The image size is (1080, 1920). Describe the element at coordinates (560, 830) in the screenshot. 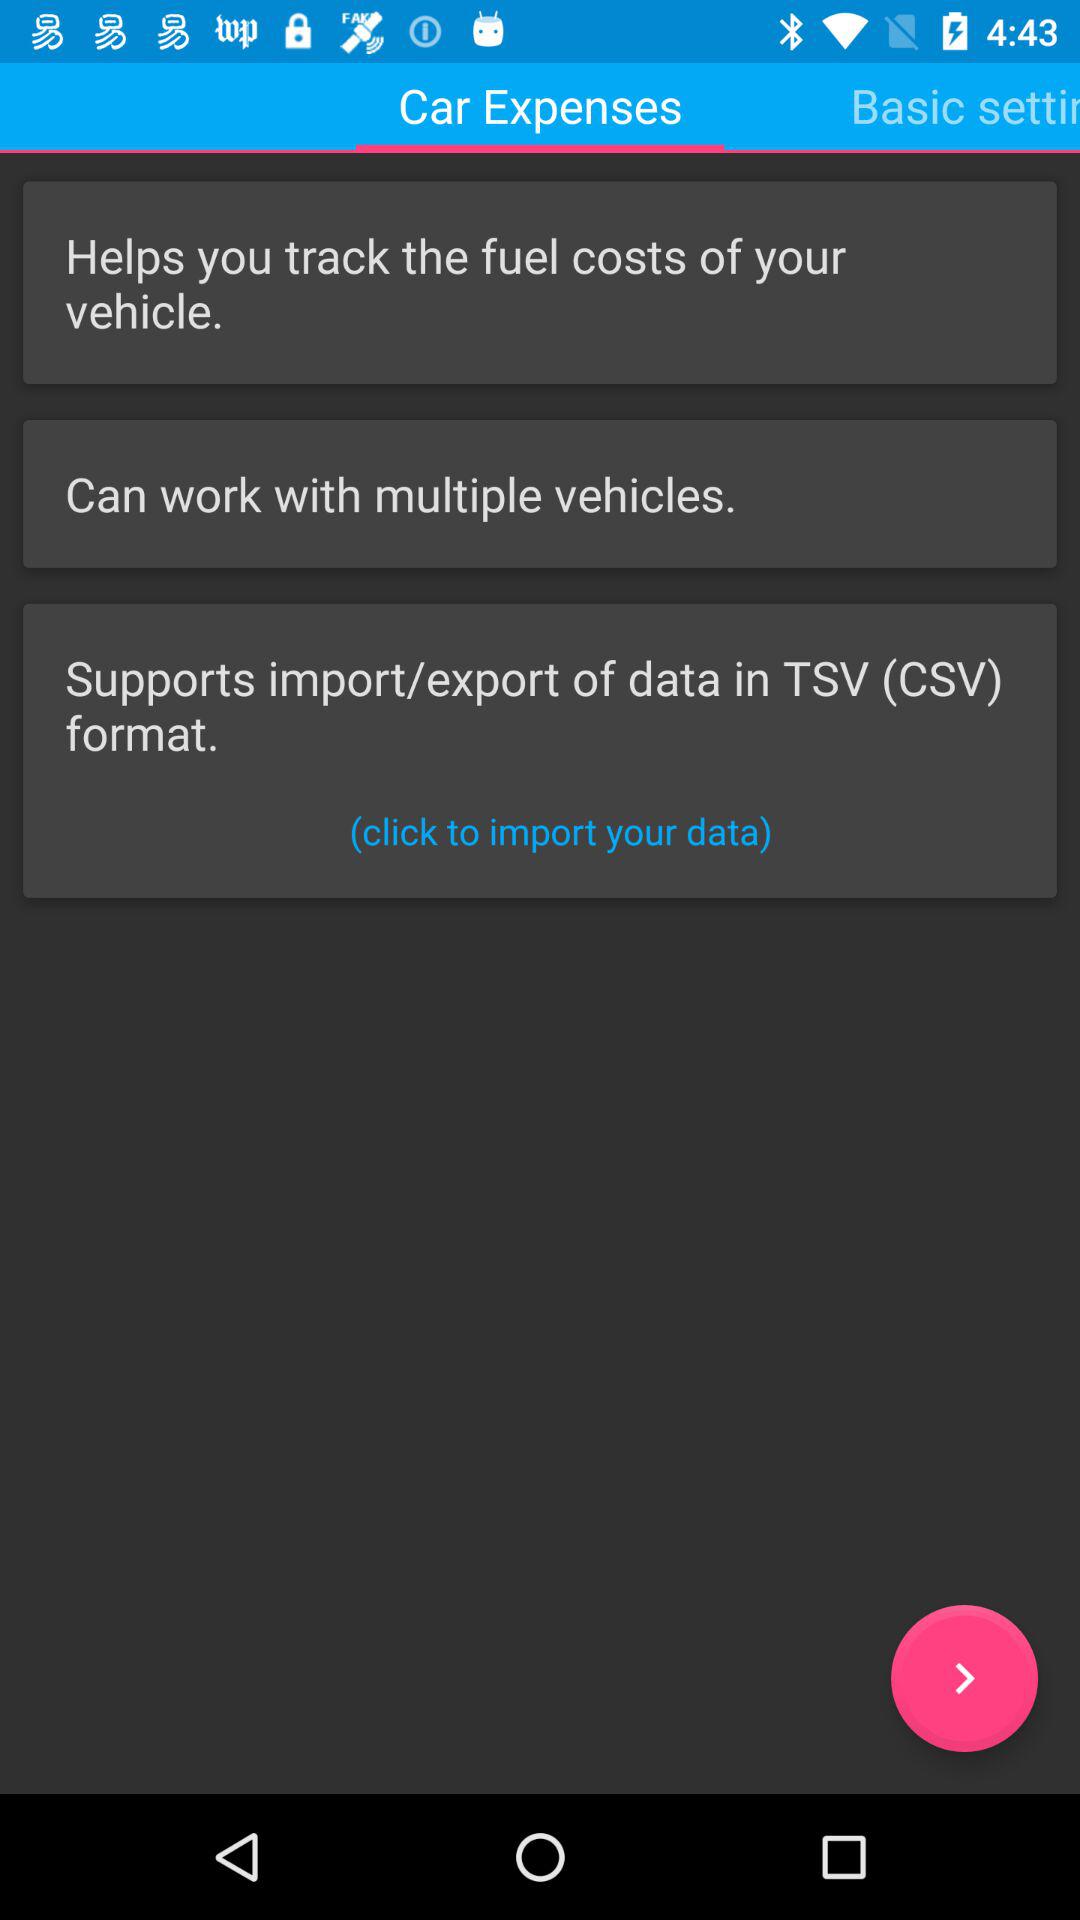

I see `choose click to import icon` at that location.